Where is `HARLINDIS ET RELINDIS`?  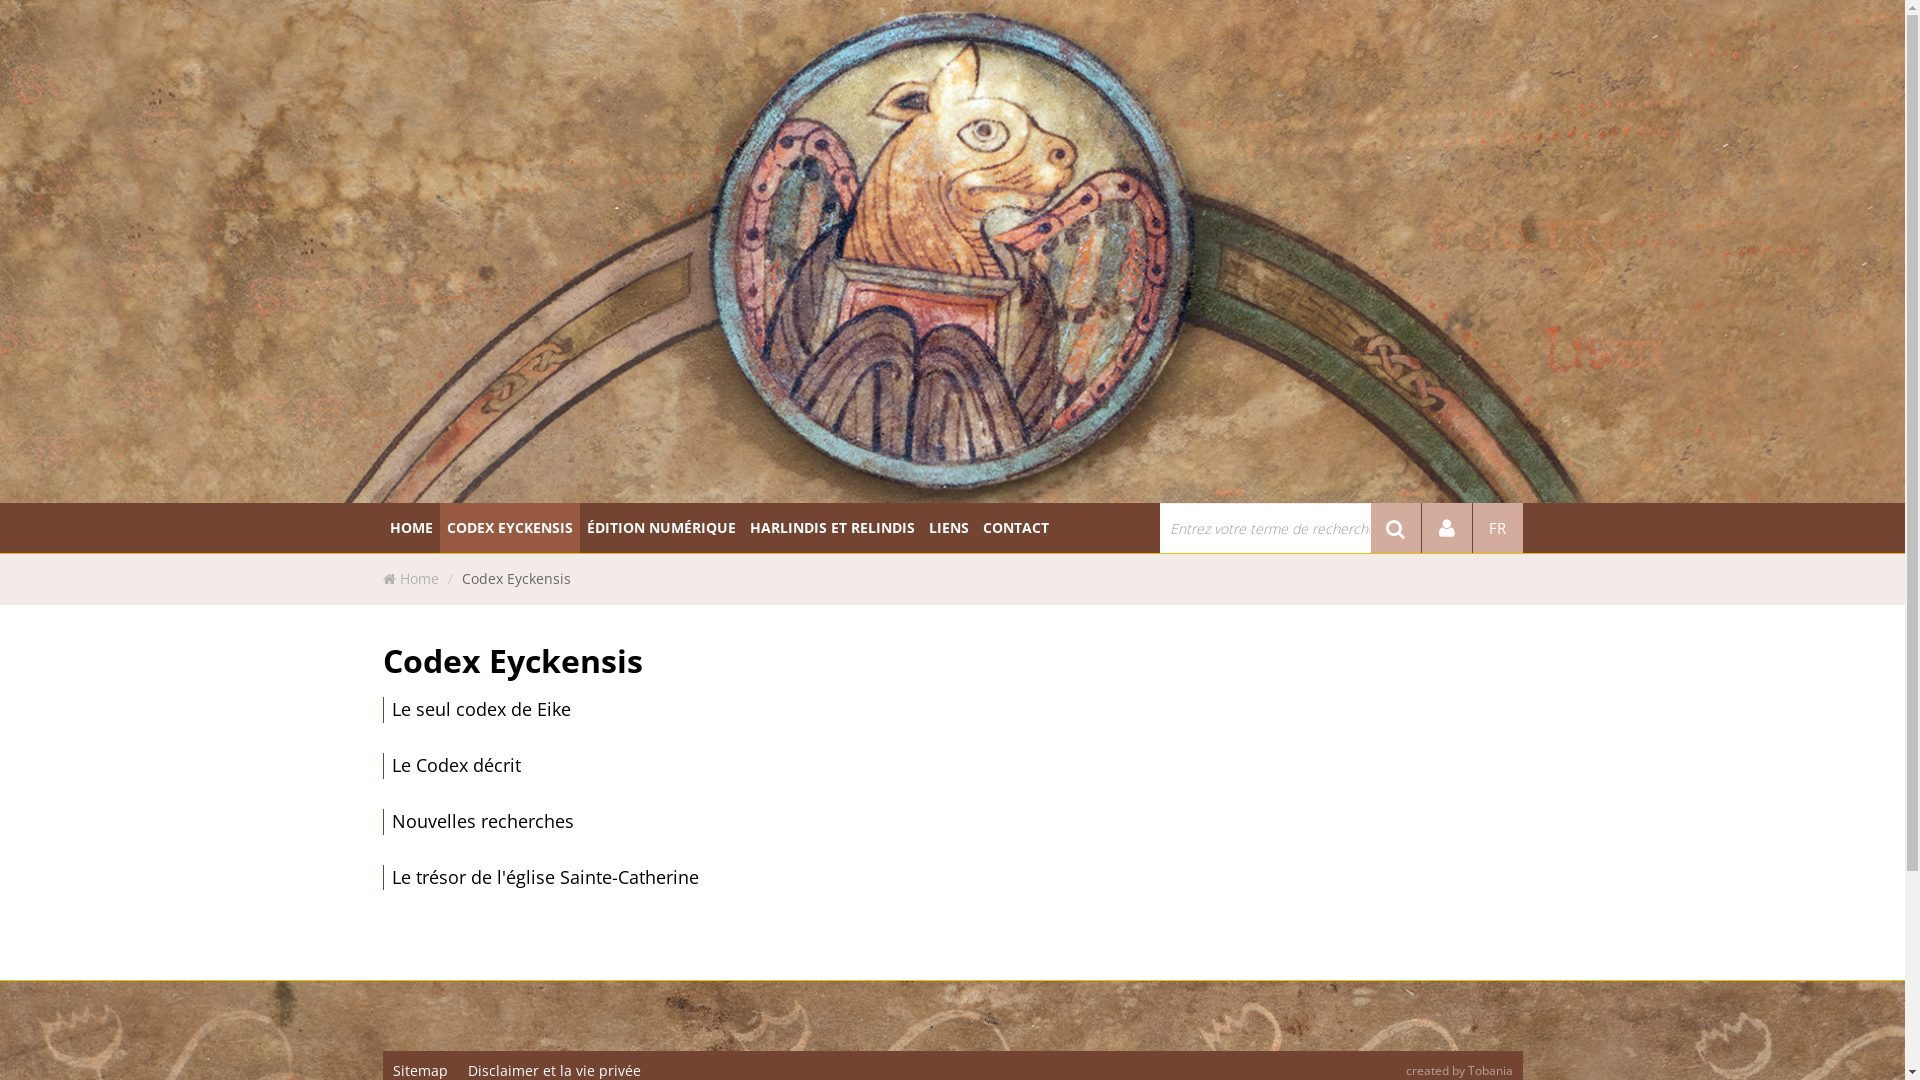 HARLINDIS ET RELINDIS is located at coordinates (832, 528).